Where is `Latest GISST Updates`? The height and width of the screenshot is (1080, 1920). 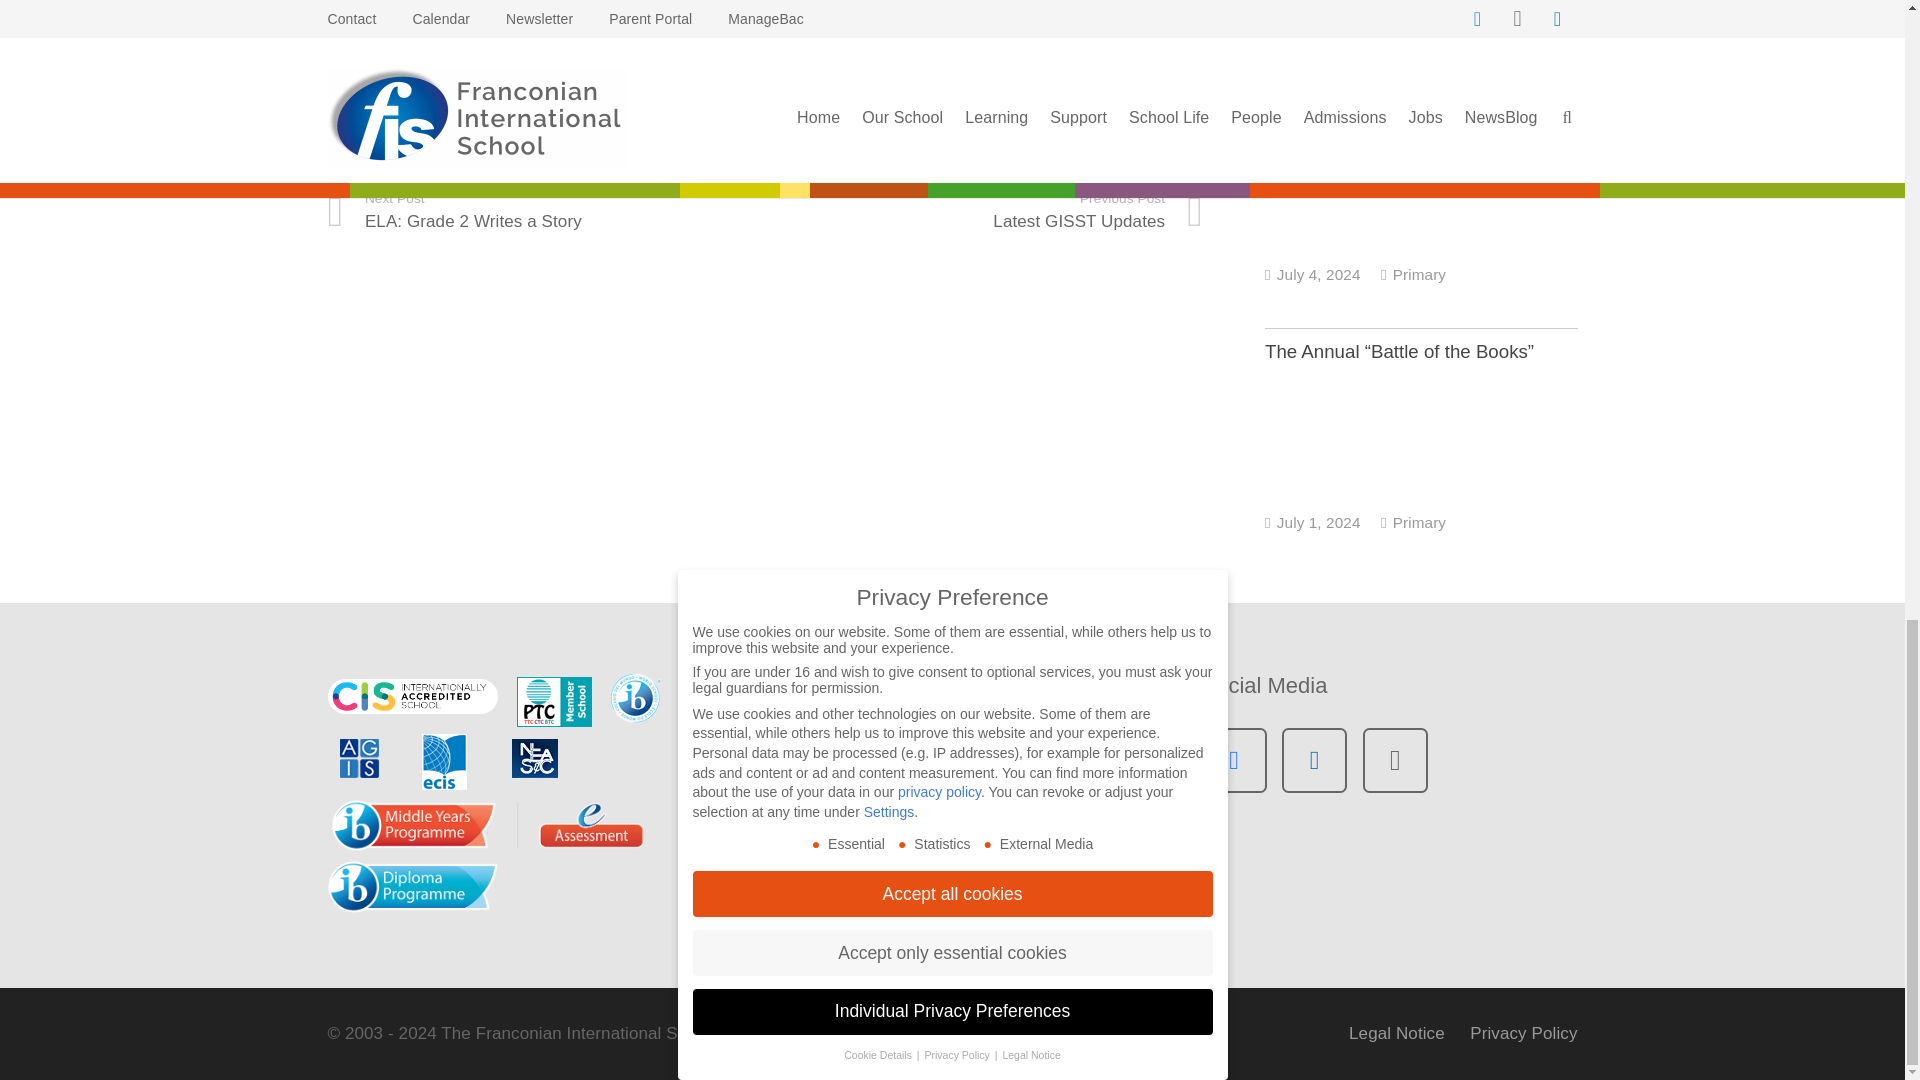 Latest GISST Updates is located at coordinates (984, 212).